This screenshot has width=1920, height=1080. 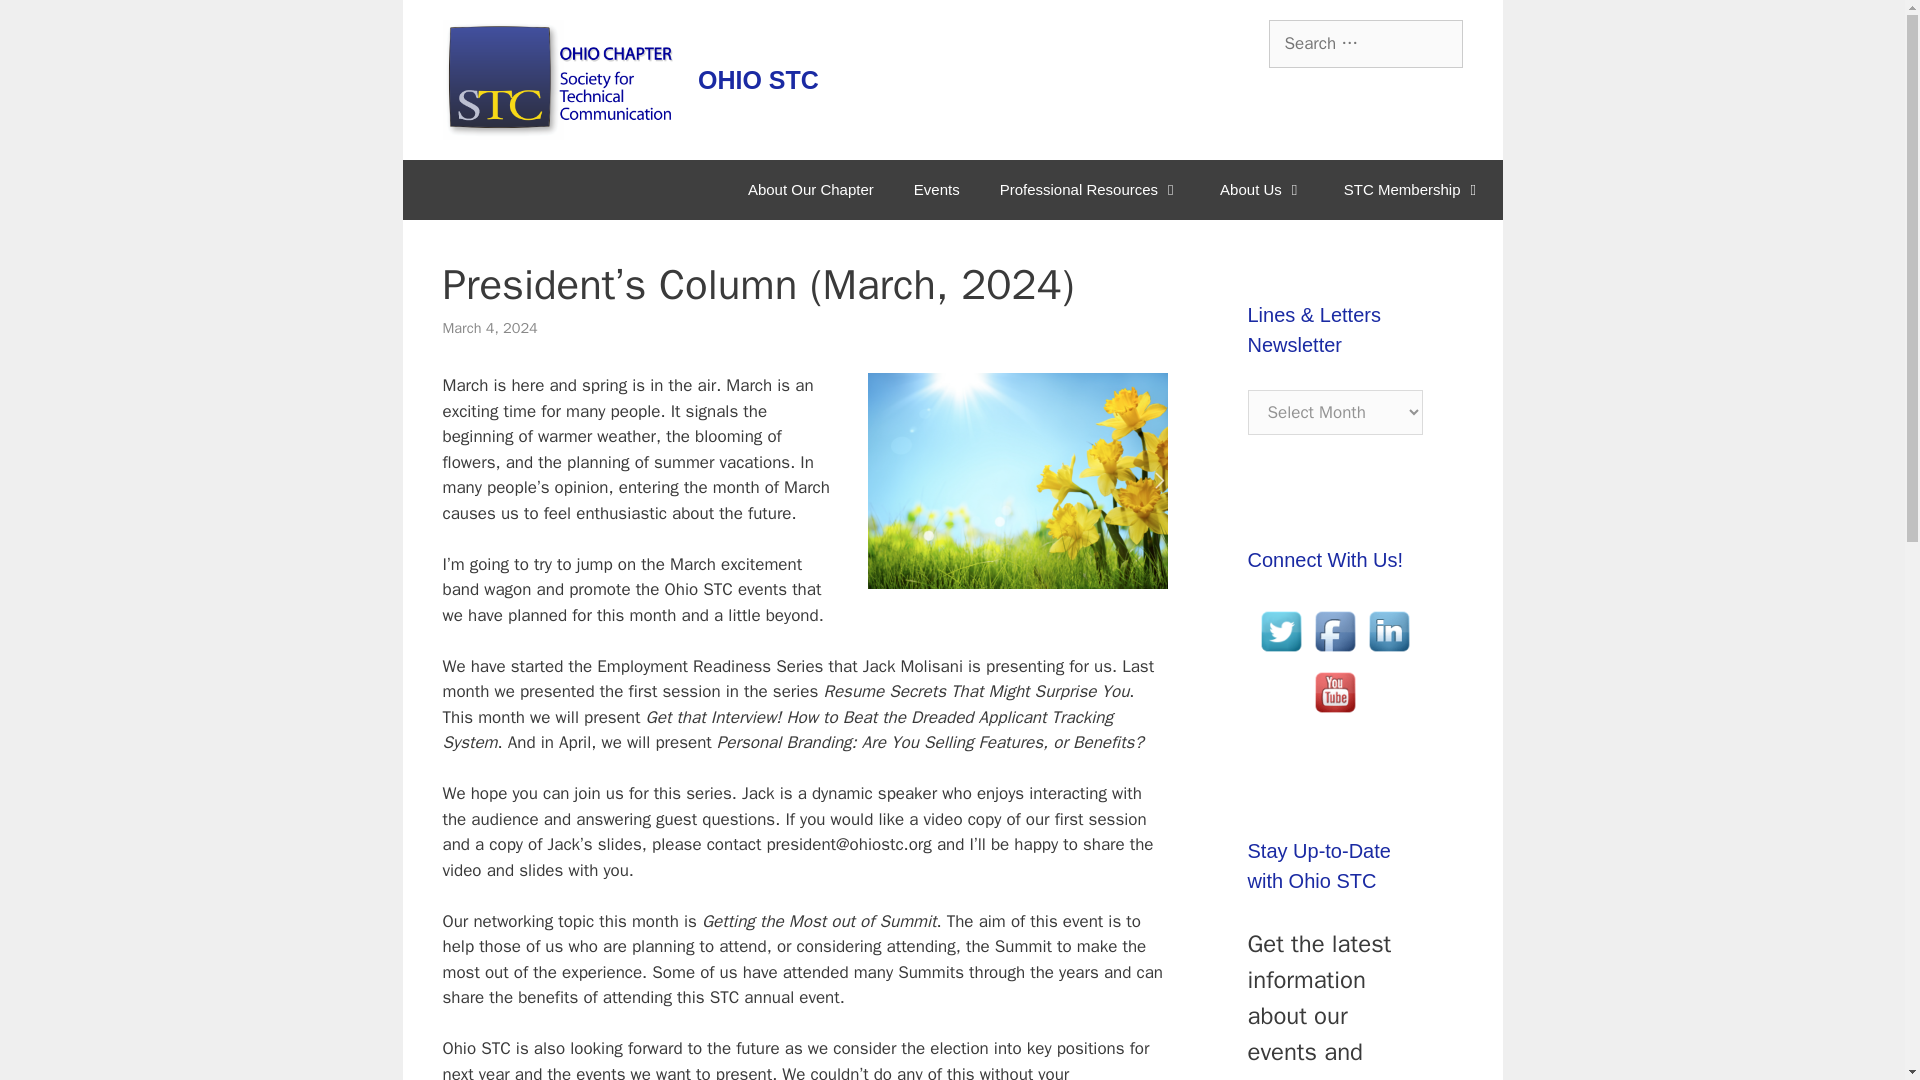 I want to click on Events, so click(x=936, y=190).